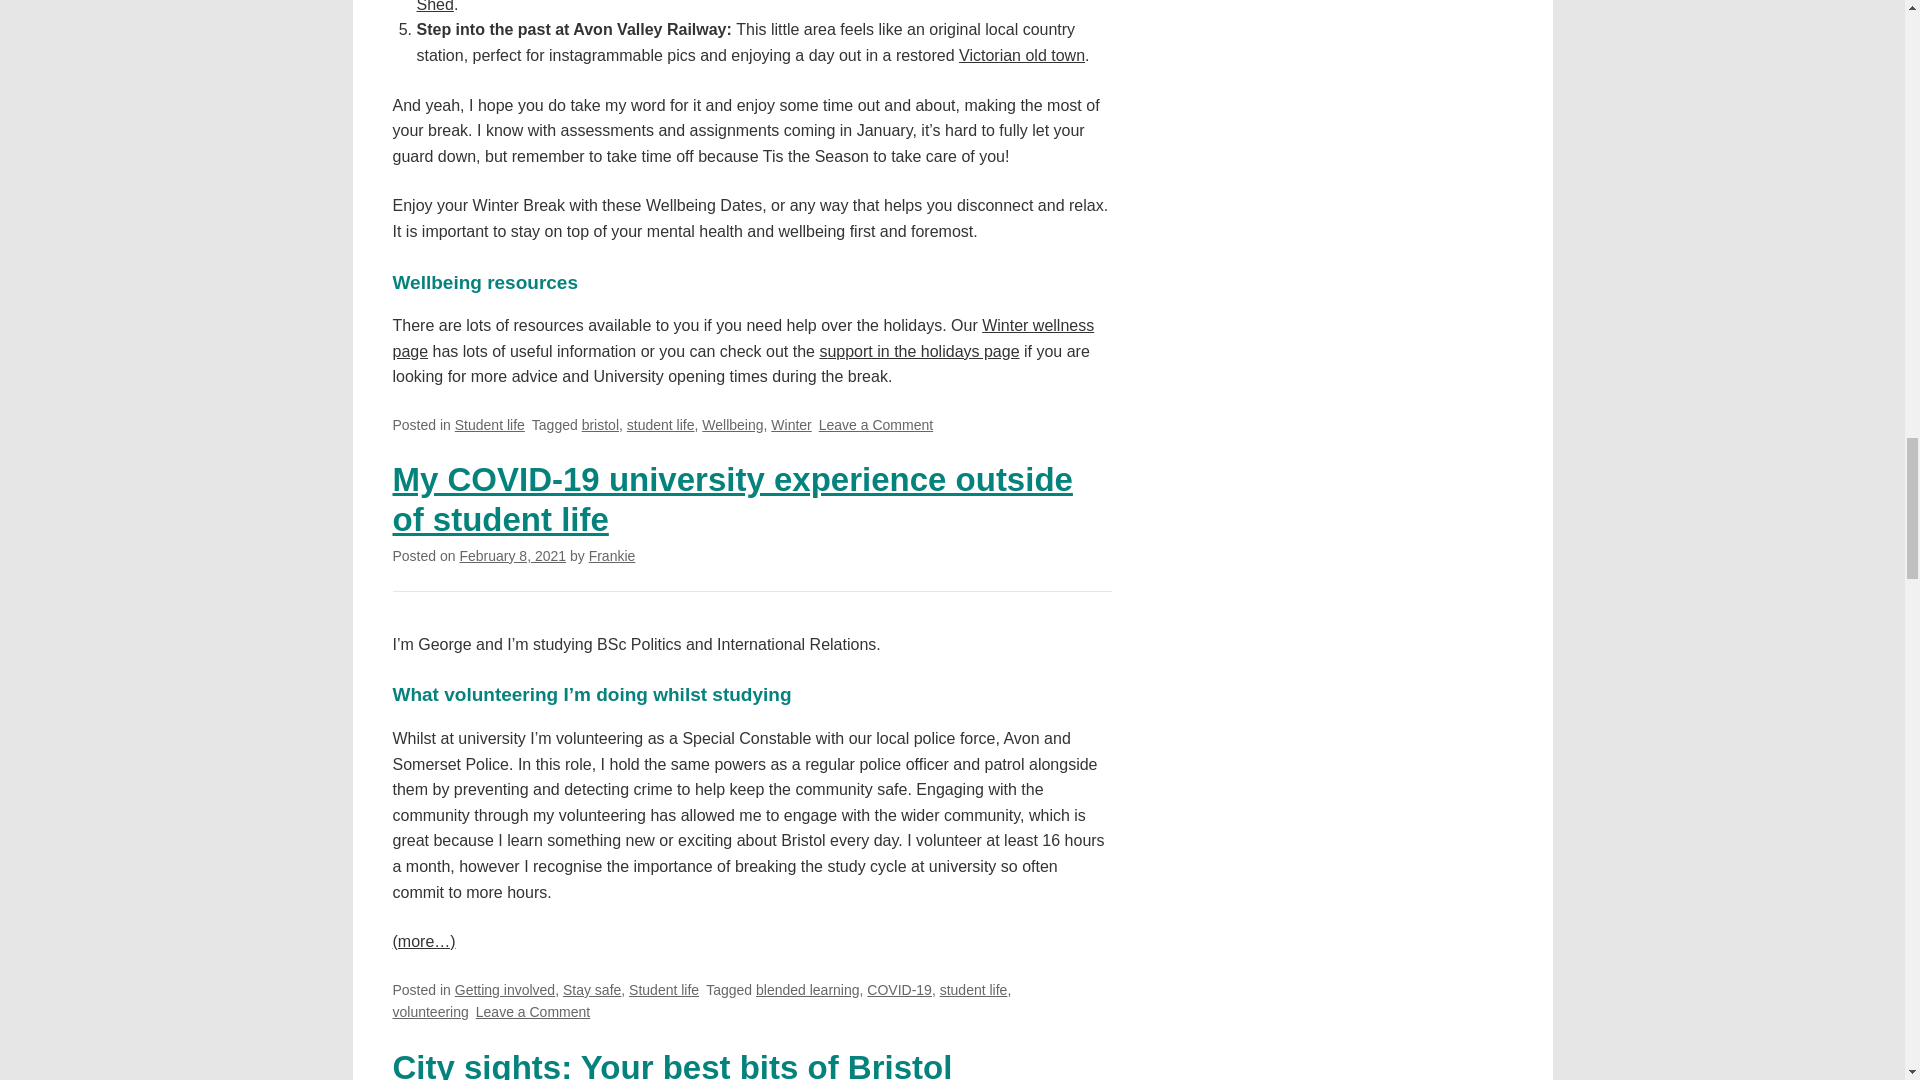  Describe the element at coordinates (1021, 55) in the screenshot. I see `Victorian old town` at that location.